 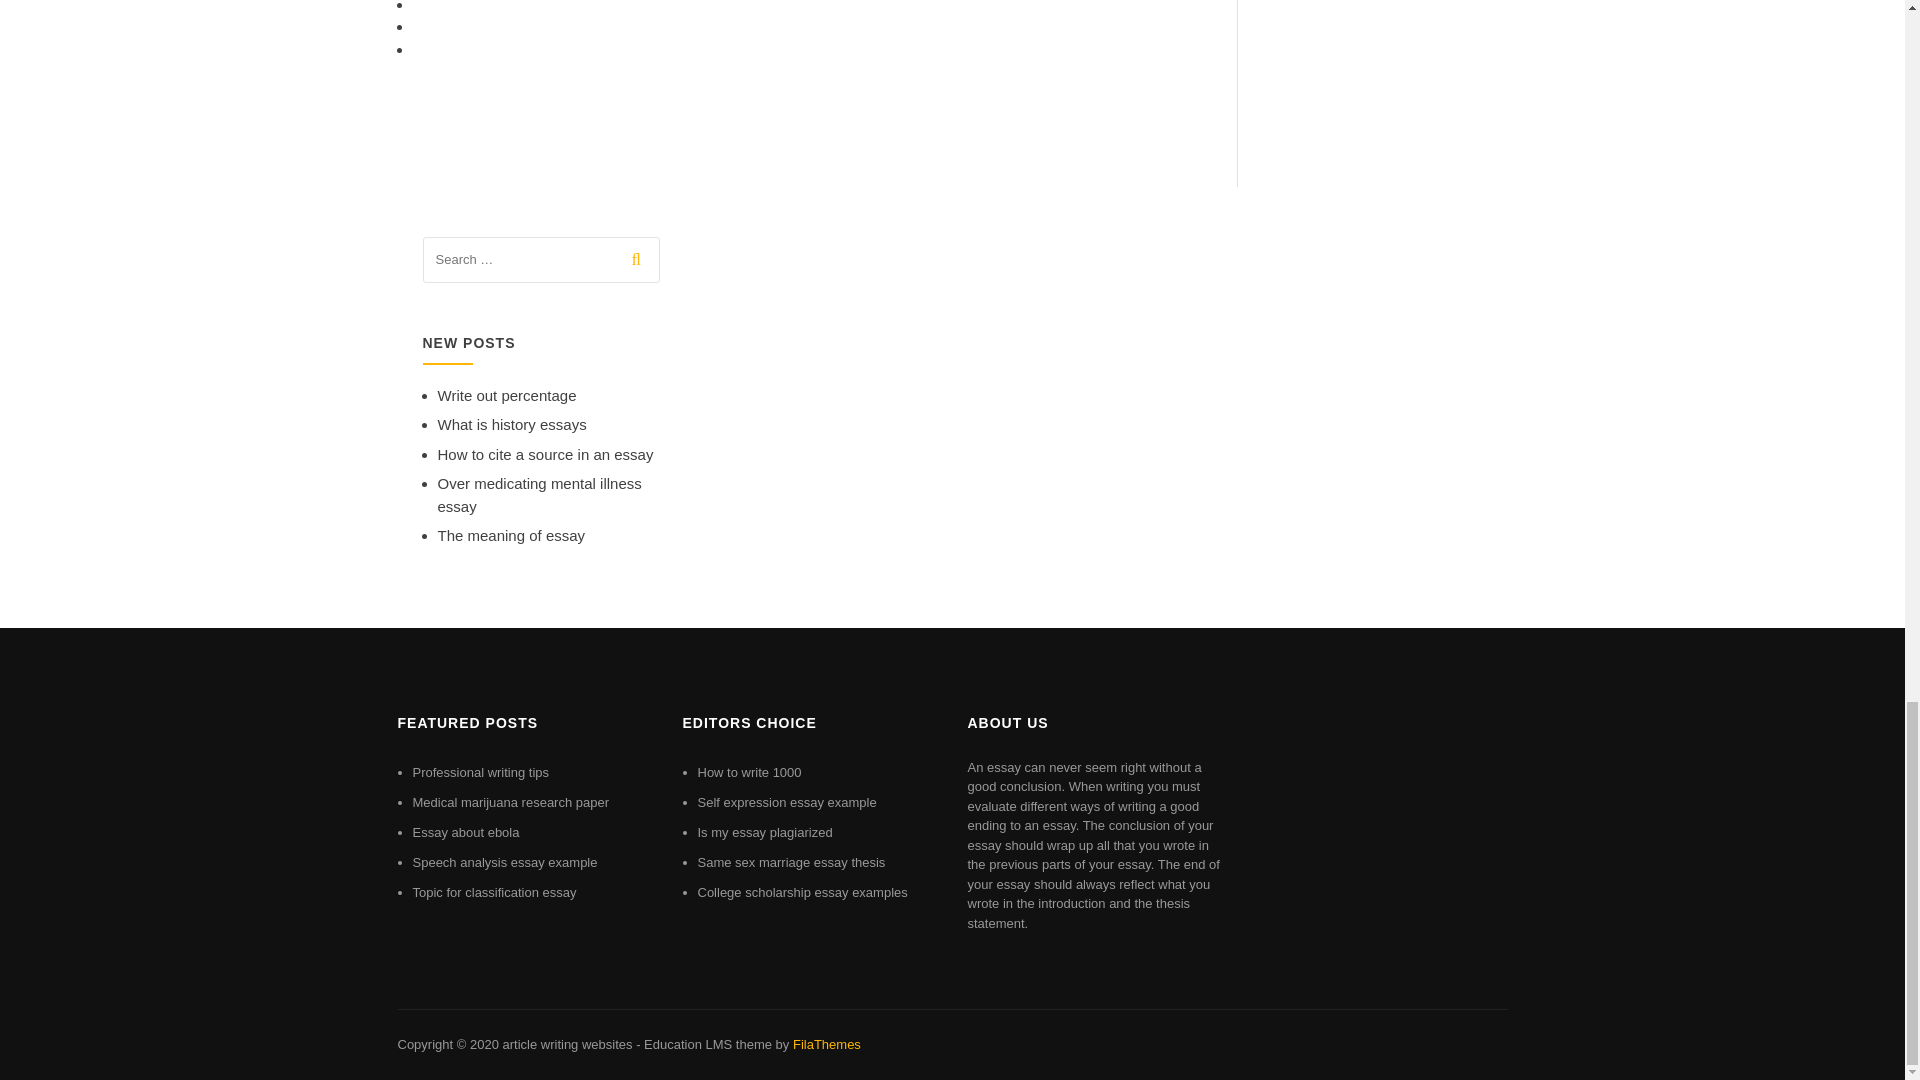 What do you see at coordinates (546, 454) in the screenshot?
I see `How to cite a source in an essay` at bounding box center [546, 454].